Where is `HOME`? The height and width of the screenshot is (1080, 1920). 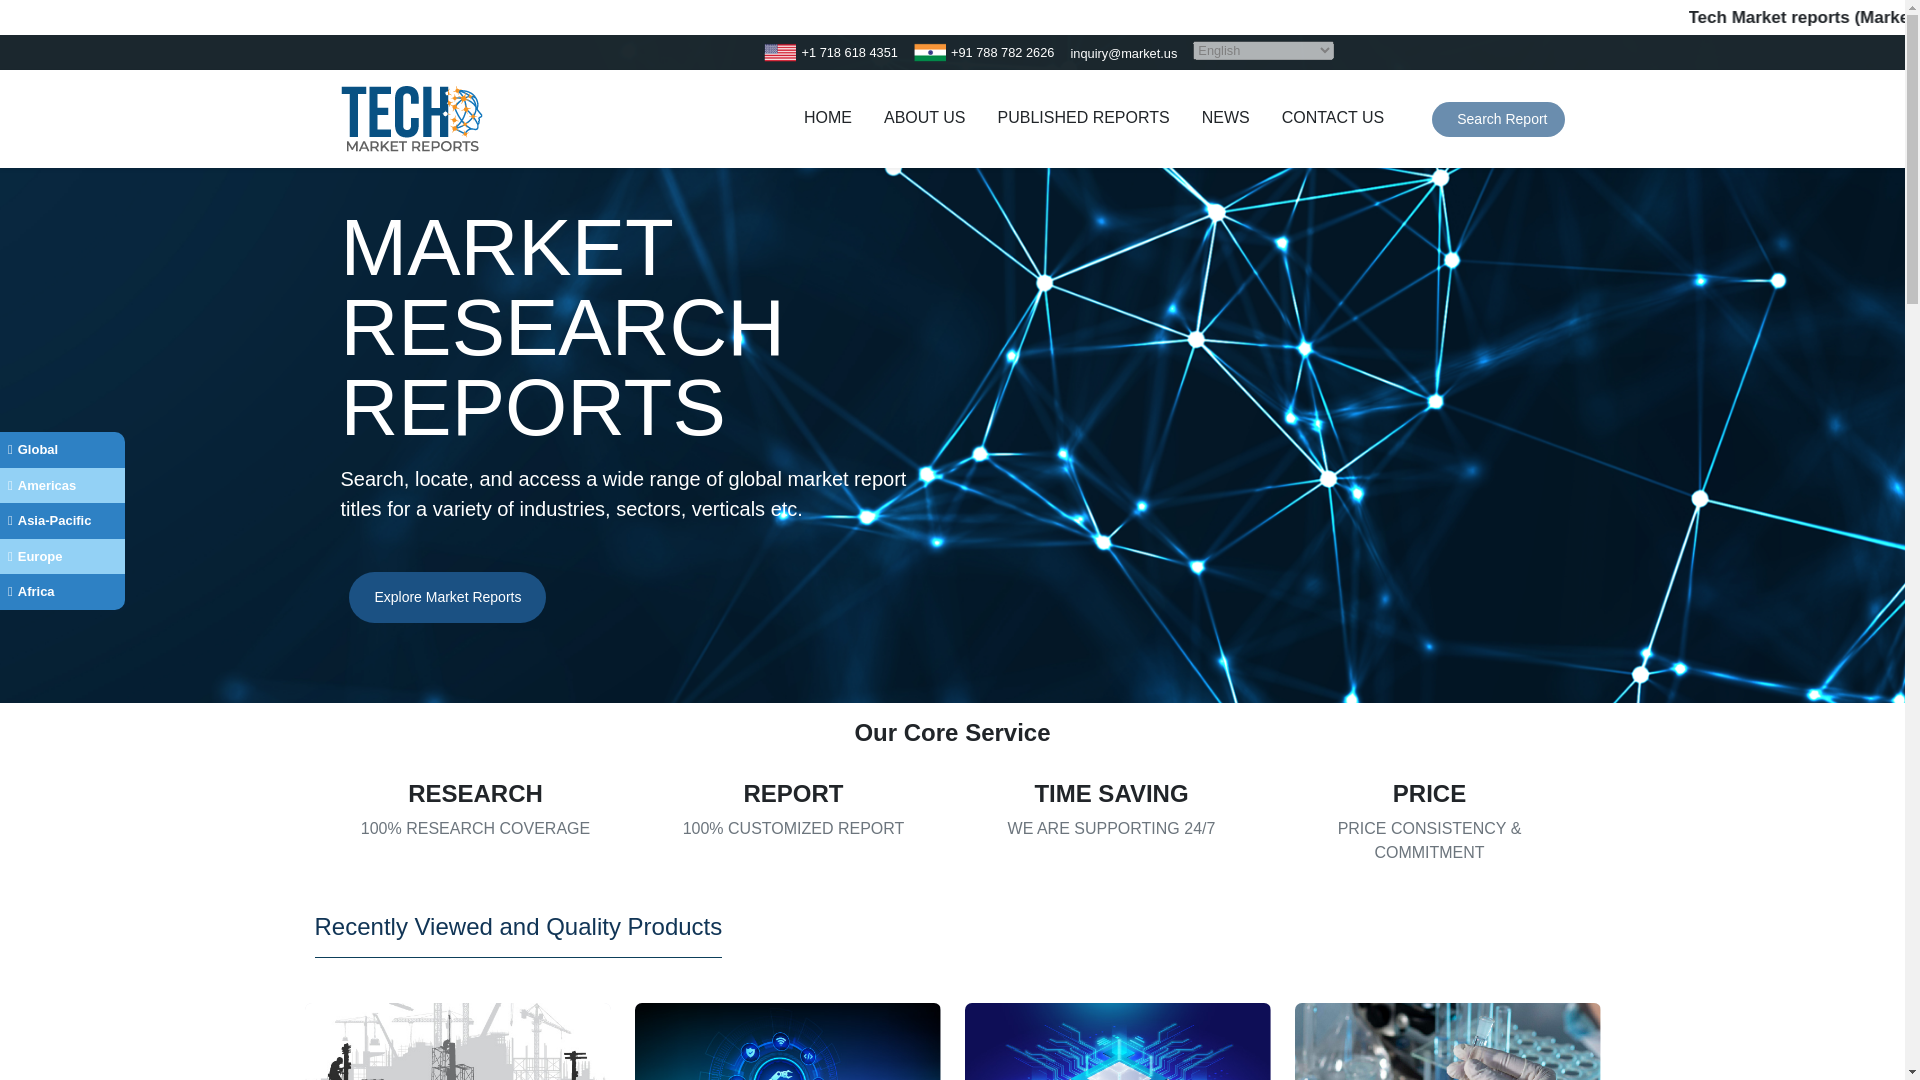 HOME is located at coordinates (828, 120).